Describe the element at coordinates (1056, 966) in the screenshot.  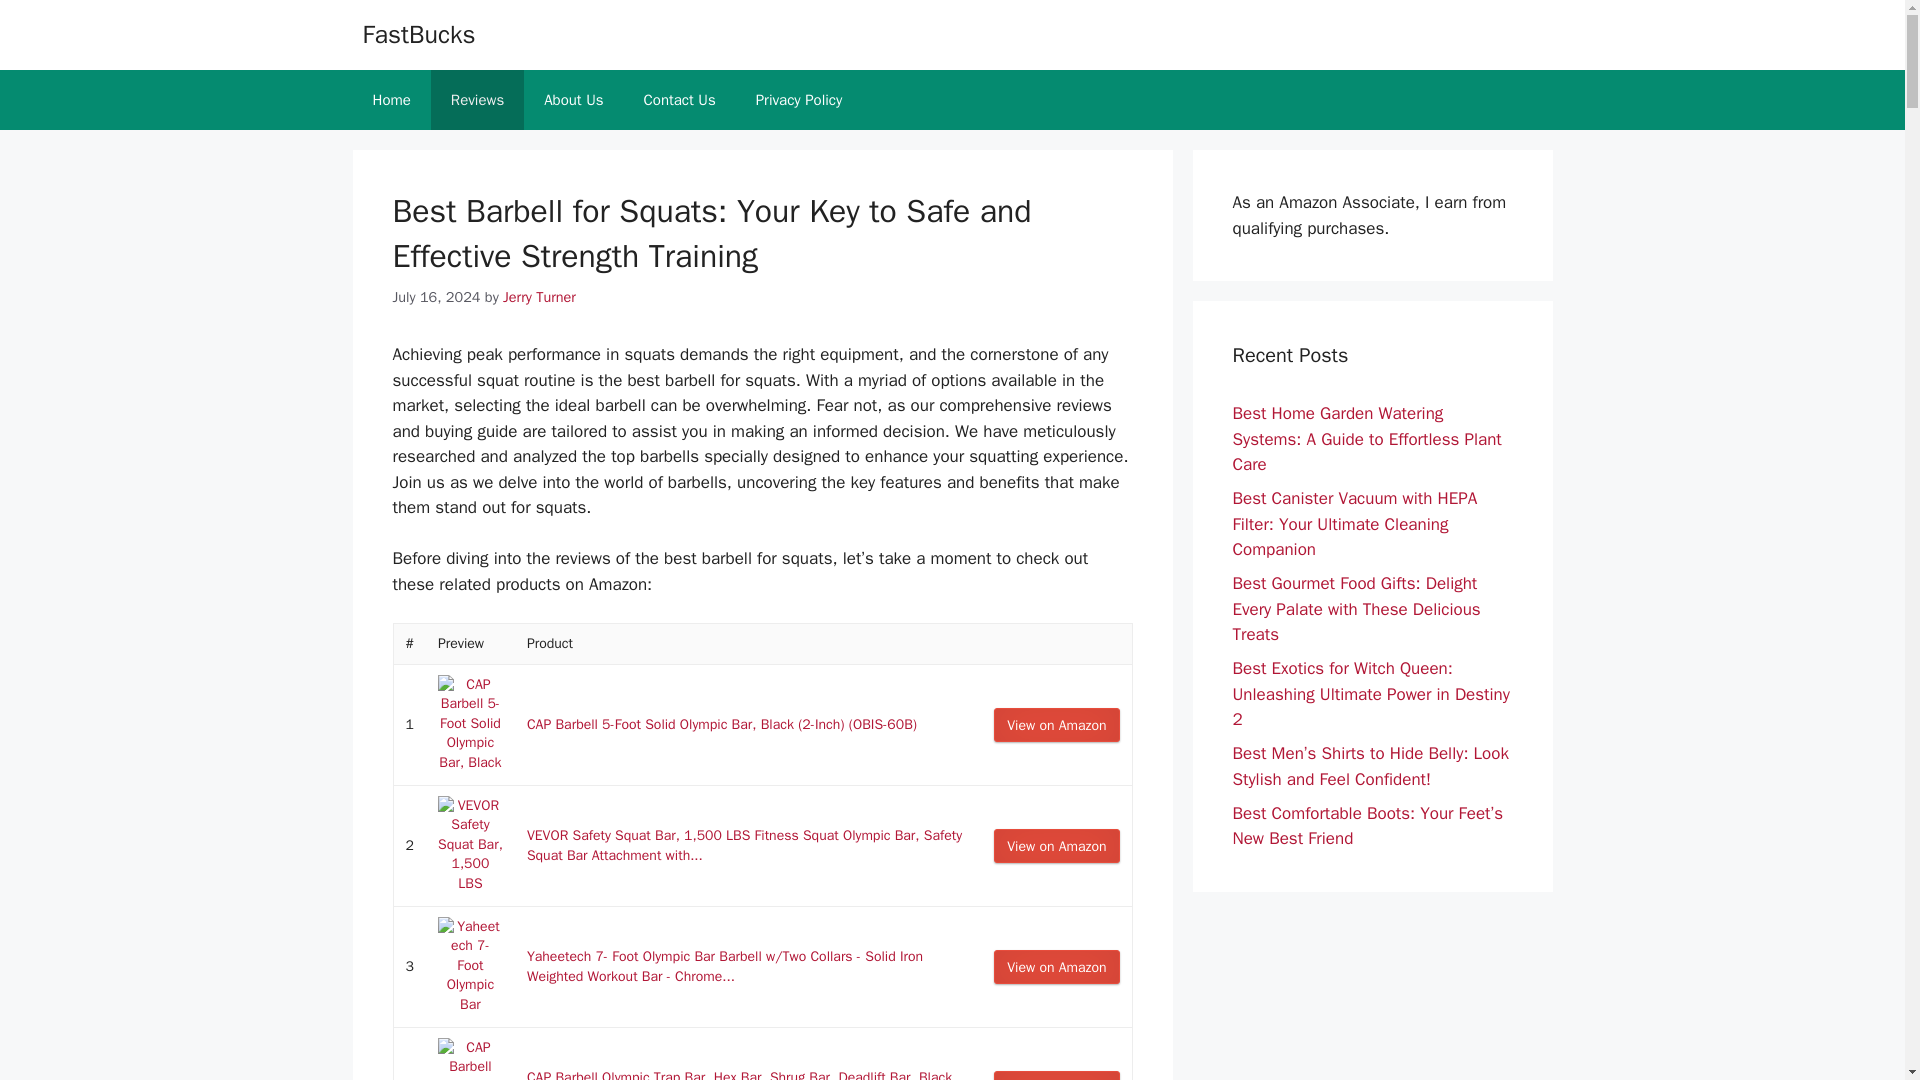
I see `View on Amazon` at that location.